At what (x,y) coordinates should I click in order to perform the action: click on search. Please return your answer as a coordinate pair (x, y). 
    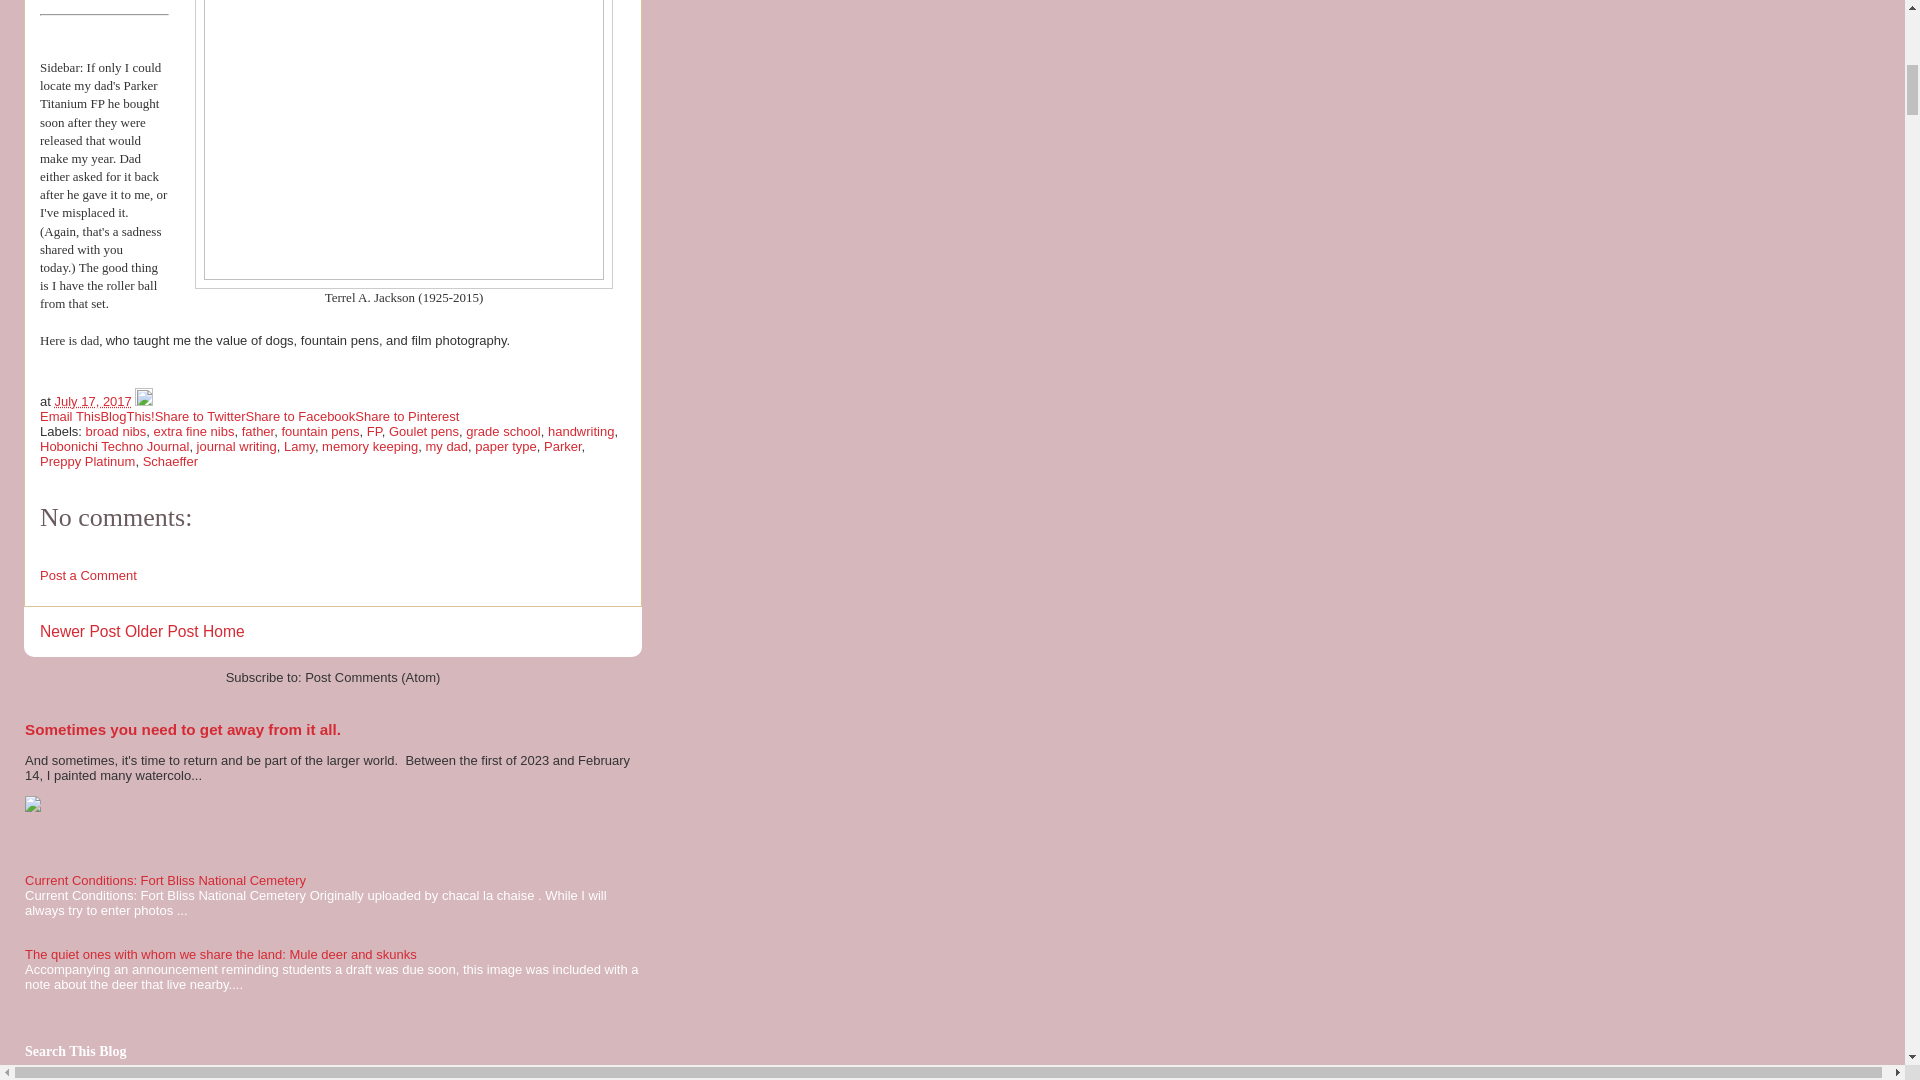
    Looking at the image, I should click on (73, 1077).